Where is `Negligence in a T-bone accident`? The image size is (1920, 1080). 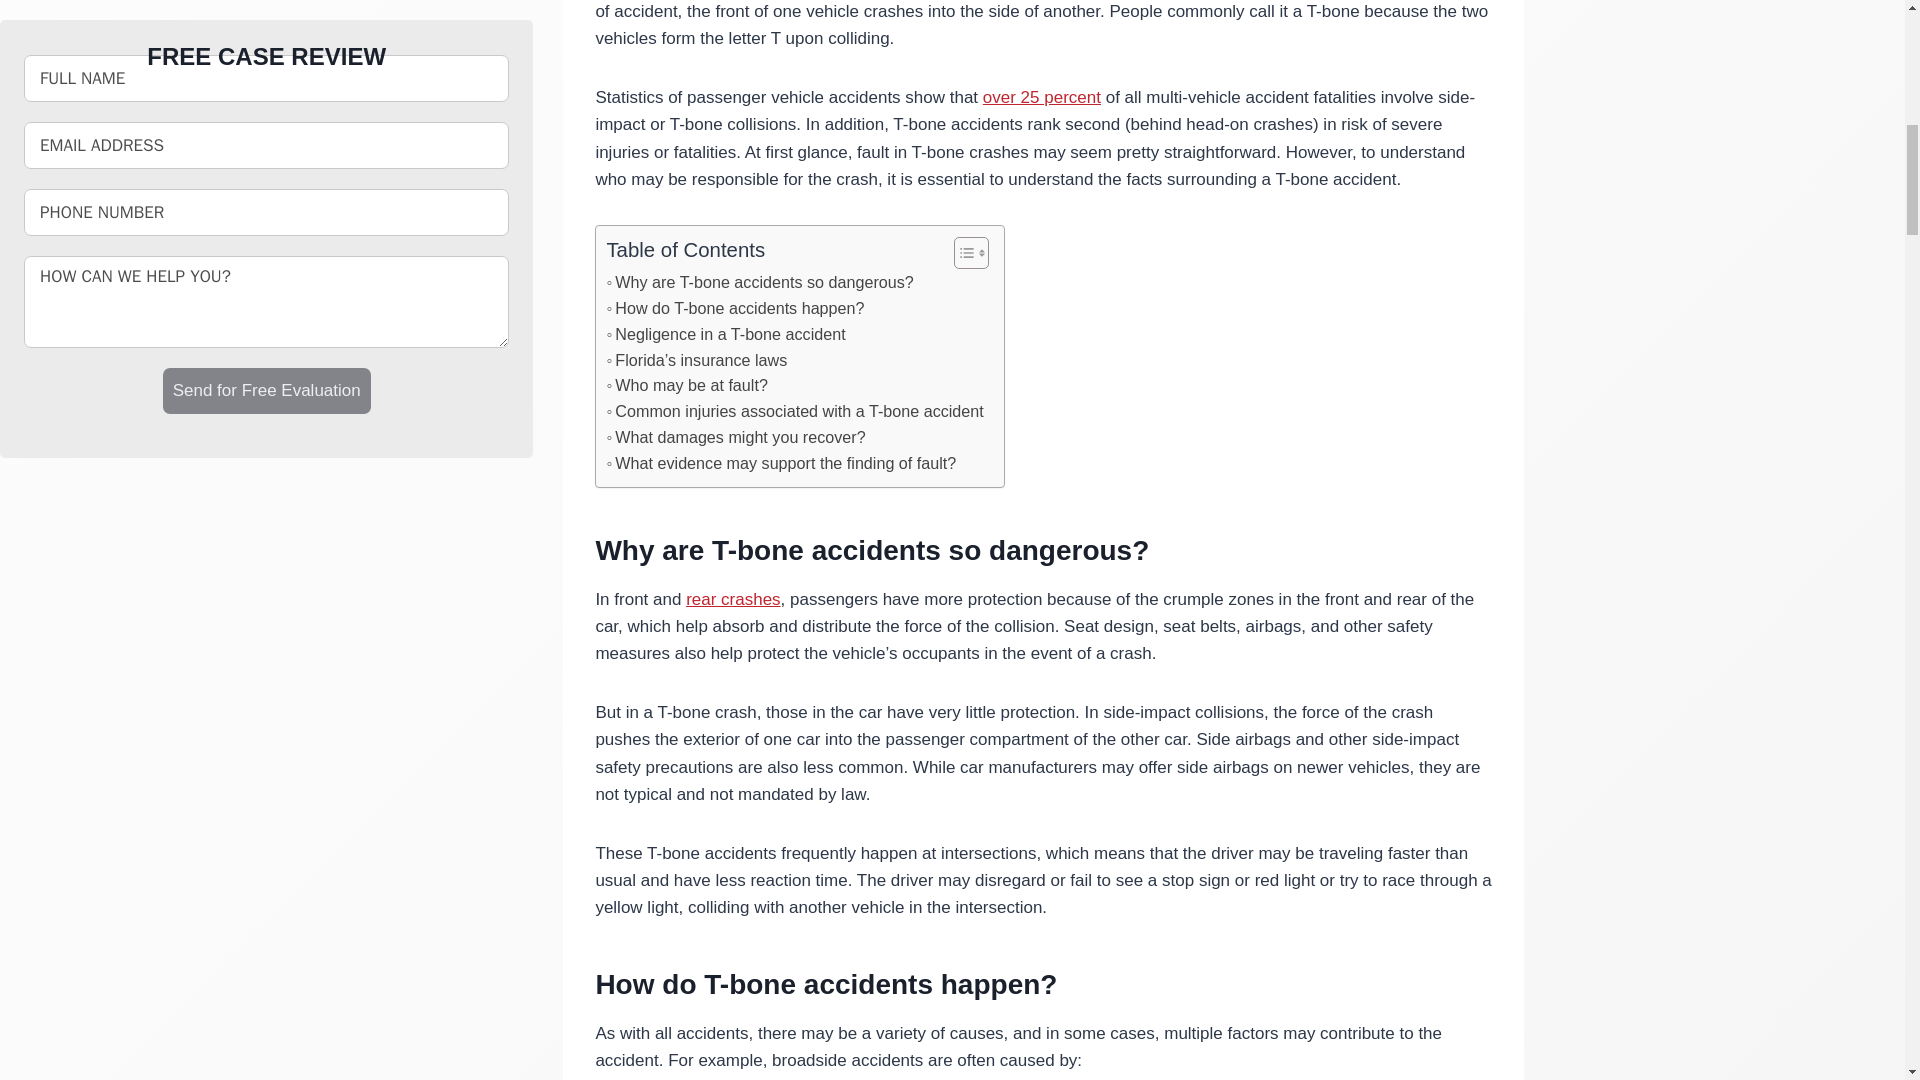 Negligence in a T-bone accident is located at coordinates (725, 334).